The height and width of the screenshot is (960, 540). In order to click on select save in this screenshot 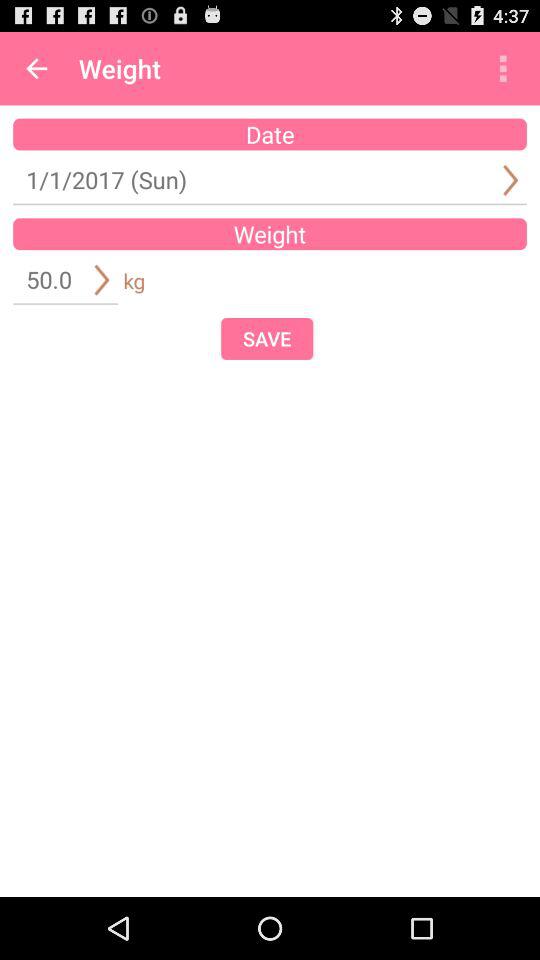, I will do `click(267, 338)`.